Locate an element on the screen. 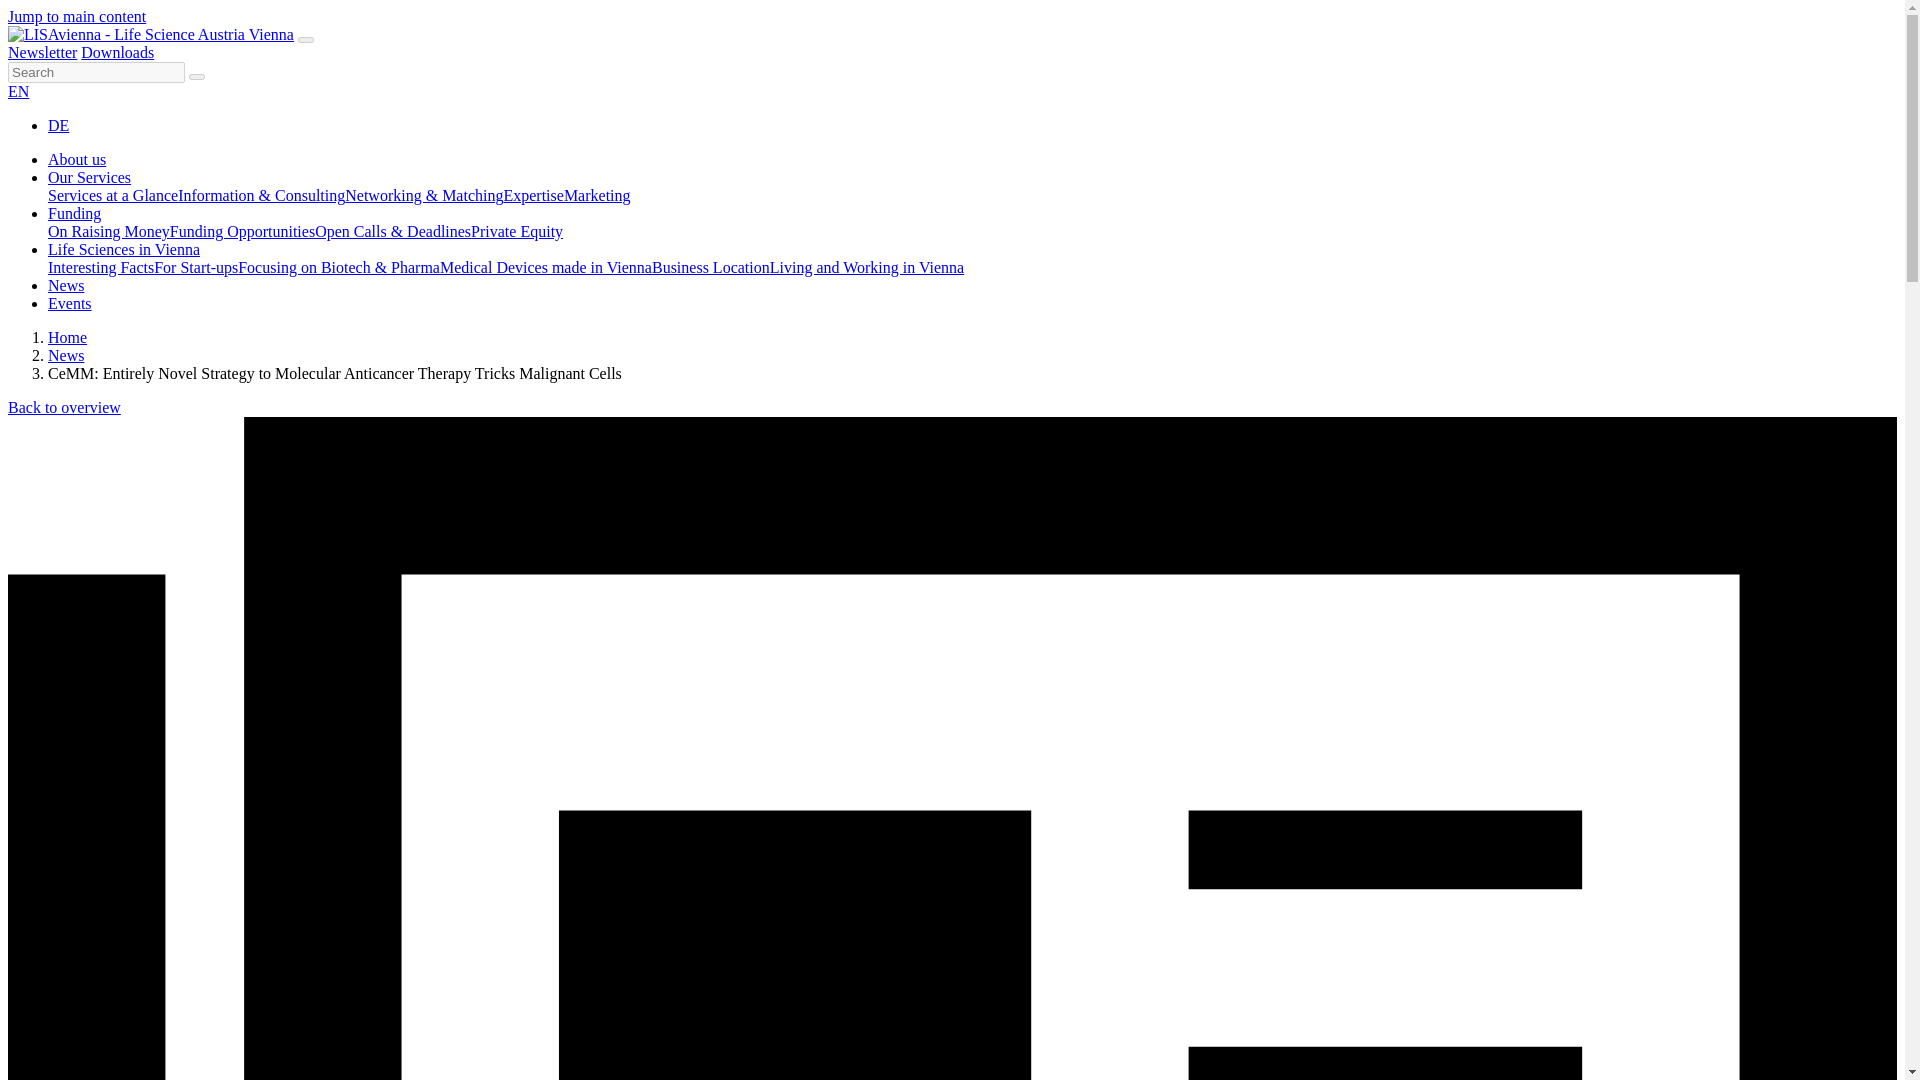 The image size is (1920, 1080). Funding is located at coordinates (74, 214).